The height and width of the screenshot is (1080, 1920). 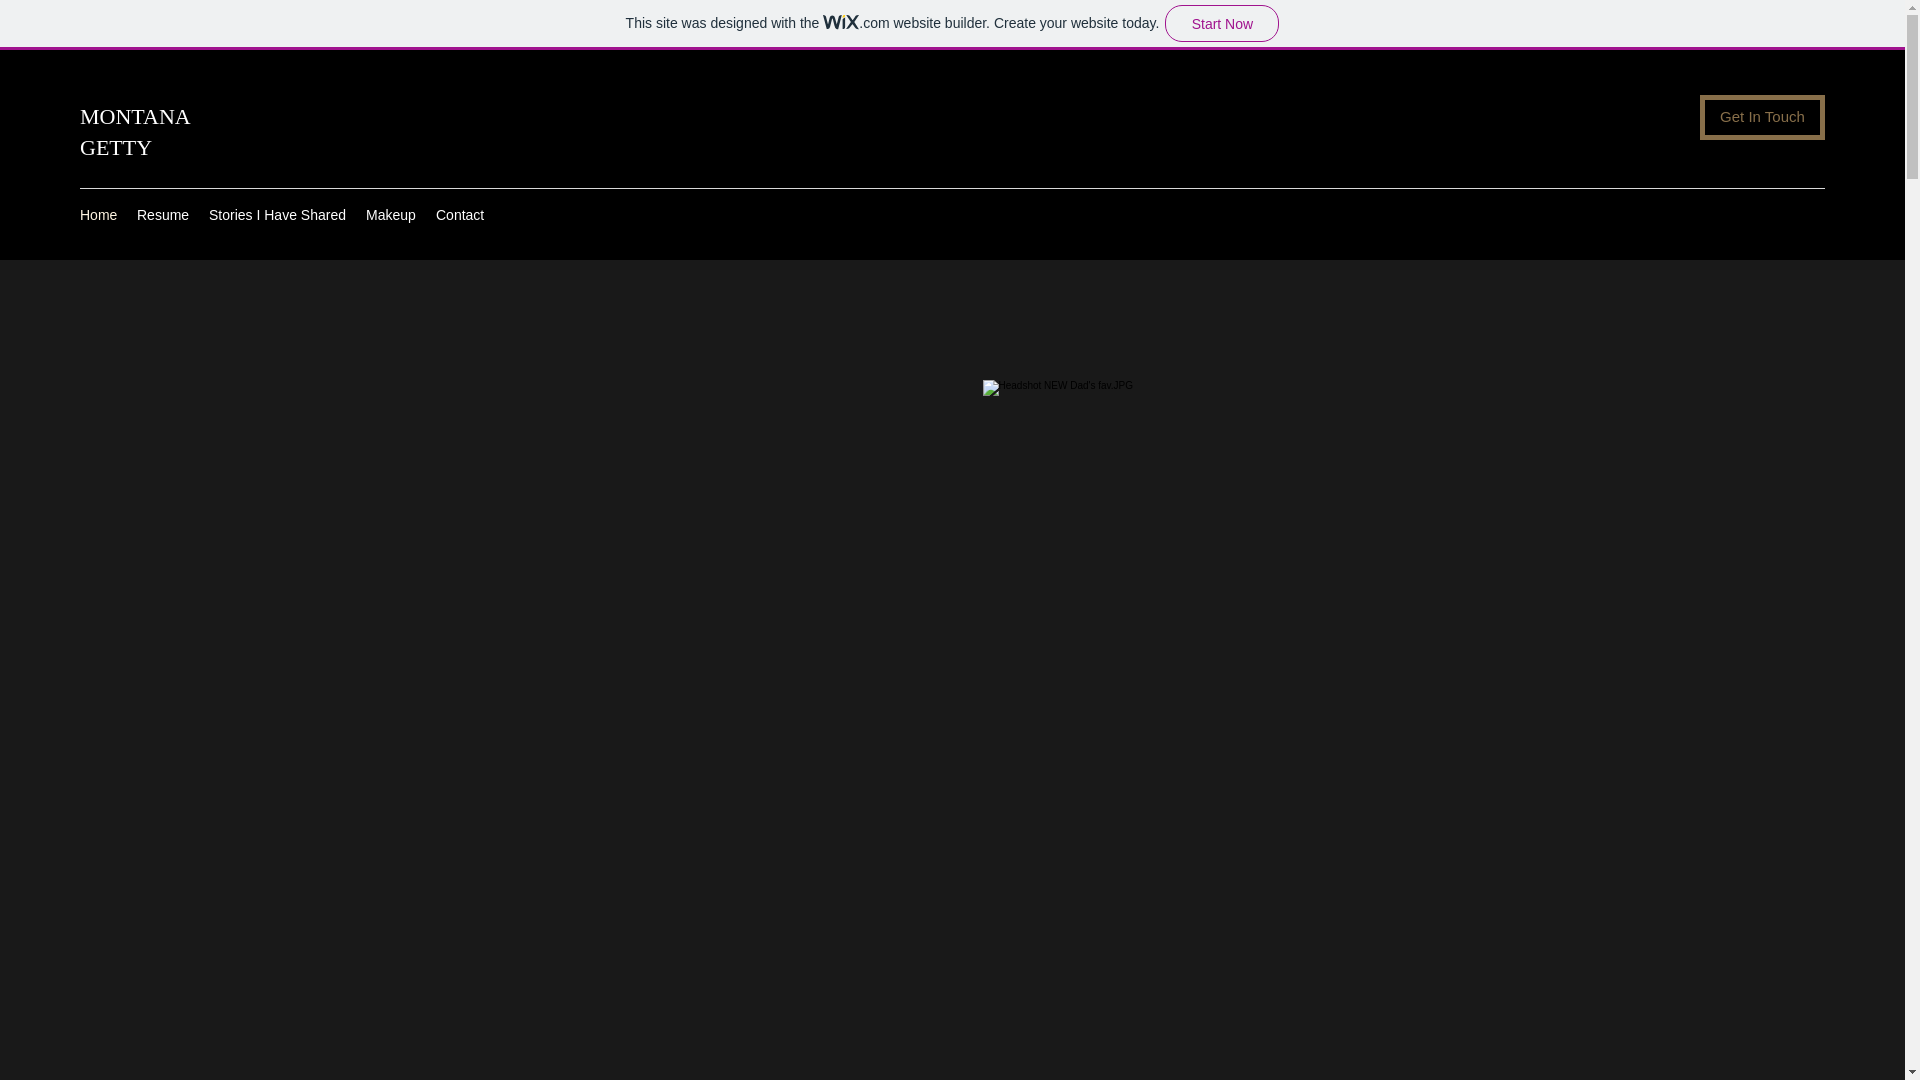 I want to click on Stories I Have Shared, so click(x=277, y=214).